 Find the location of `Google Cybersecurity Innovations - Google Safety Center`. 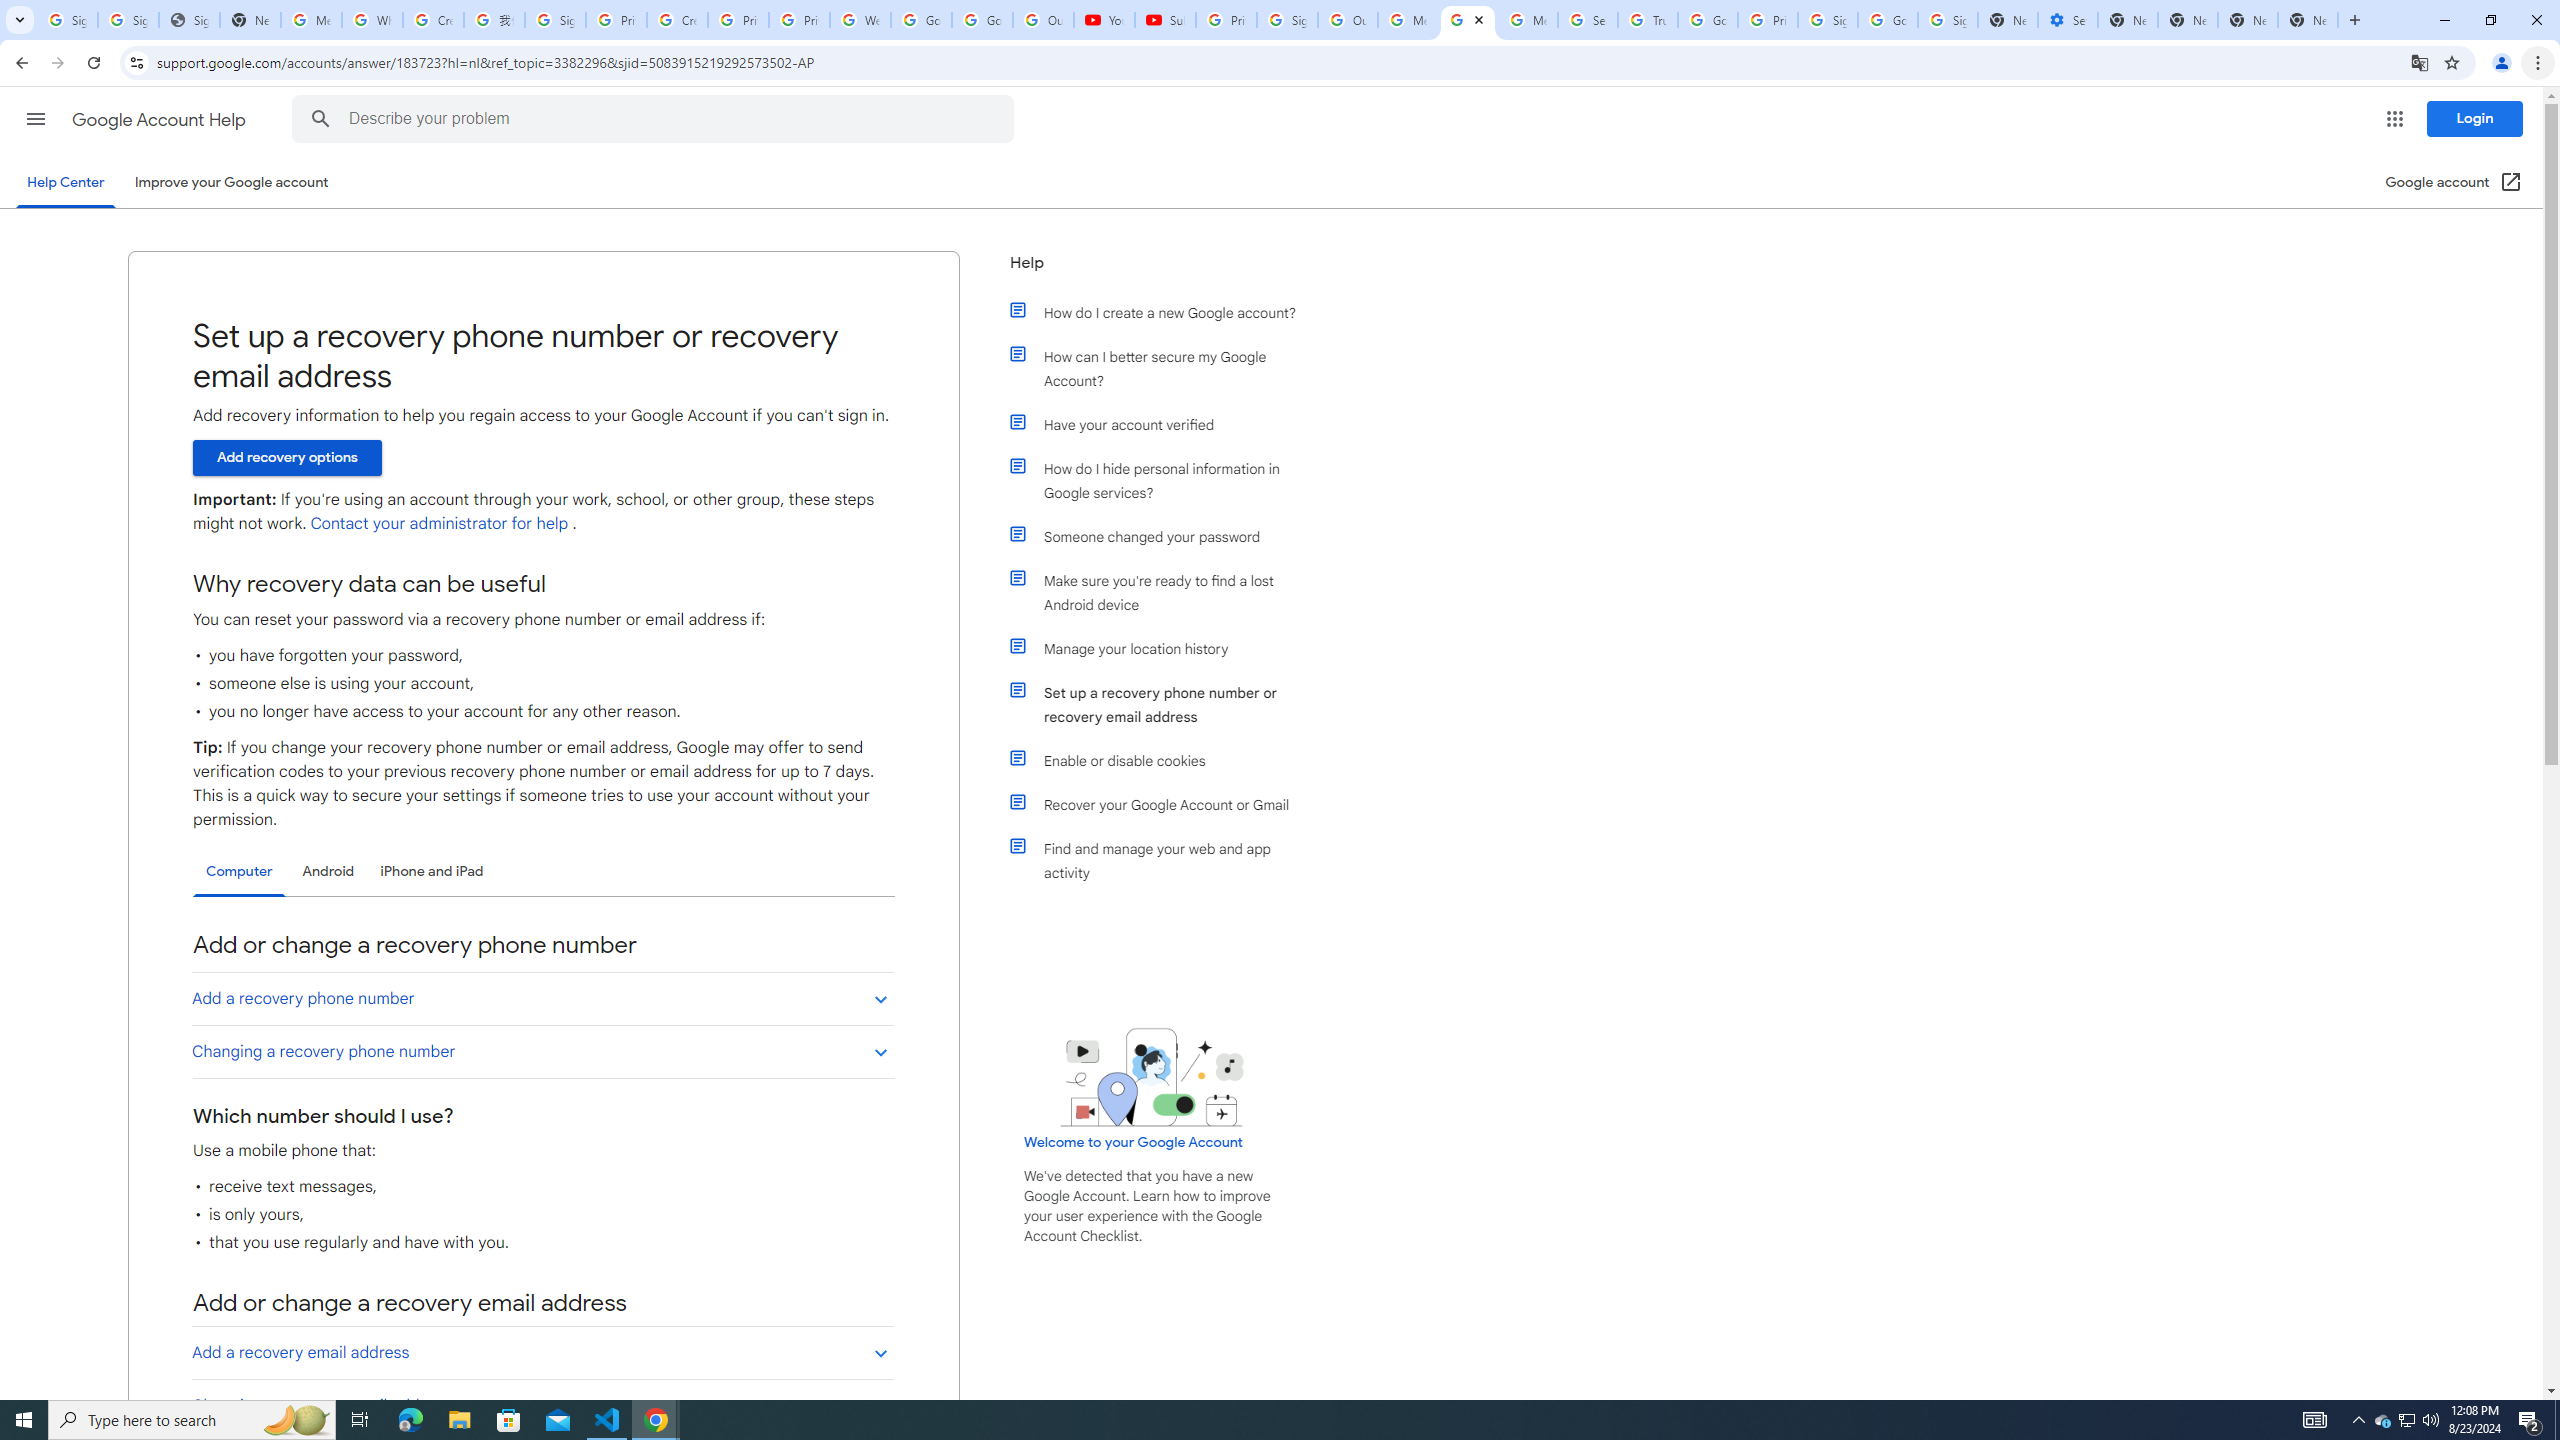

Google Cybersecurity Innovations - Google Safety Center is located at coordinates (1888, 20).